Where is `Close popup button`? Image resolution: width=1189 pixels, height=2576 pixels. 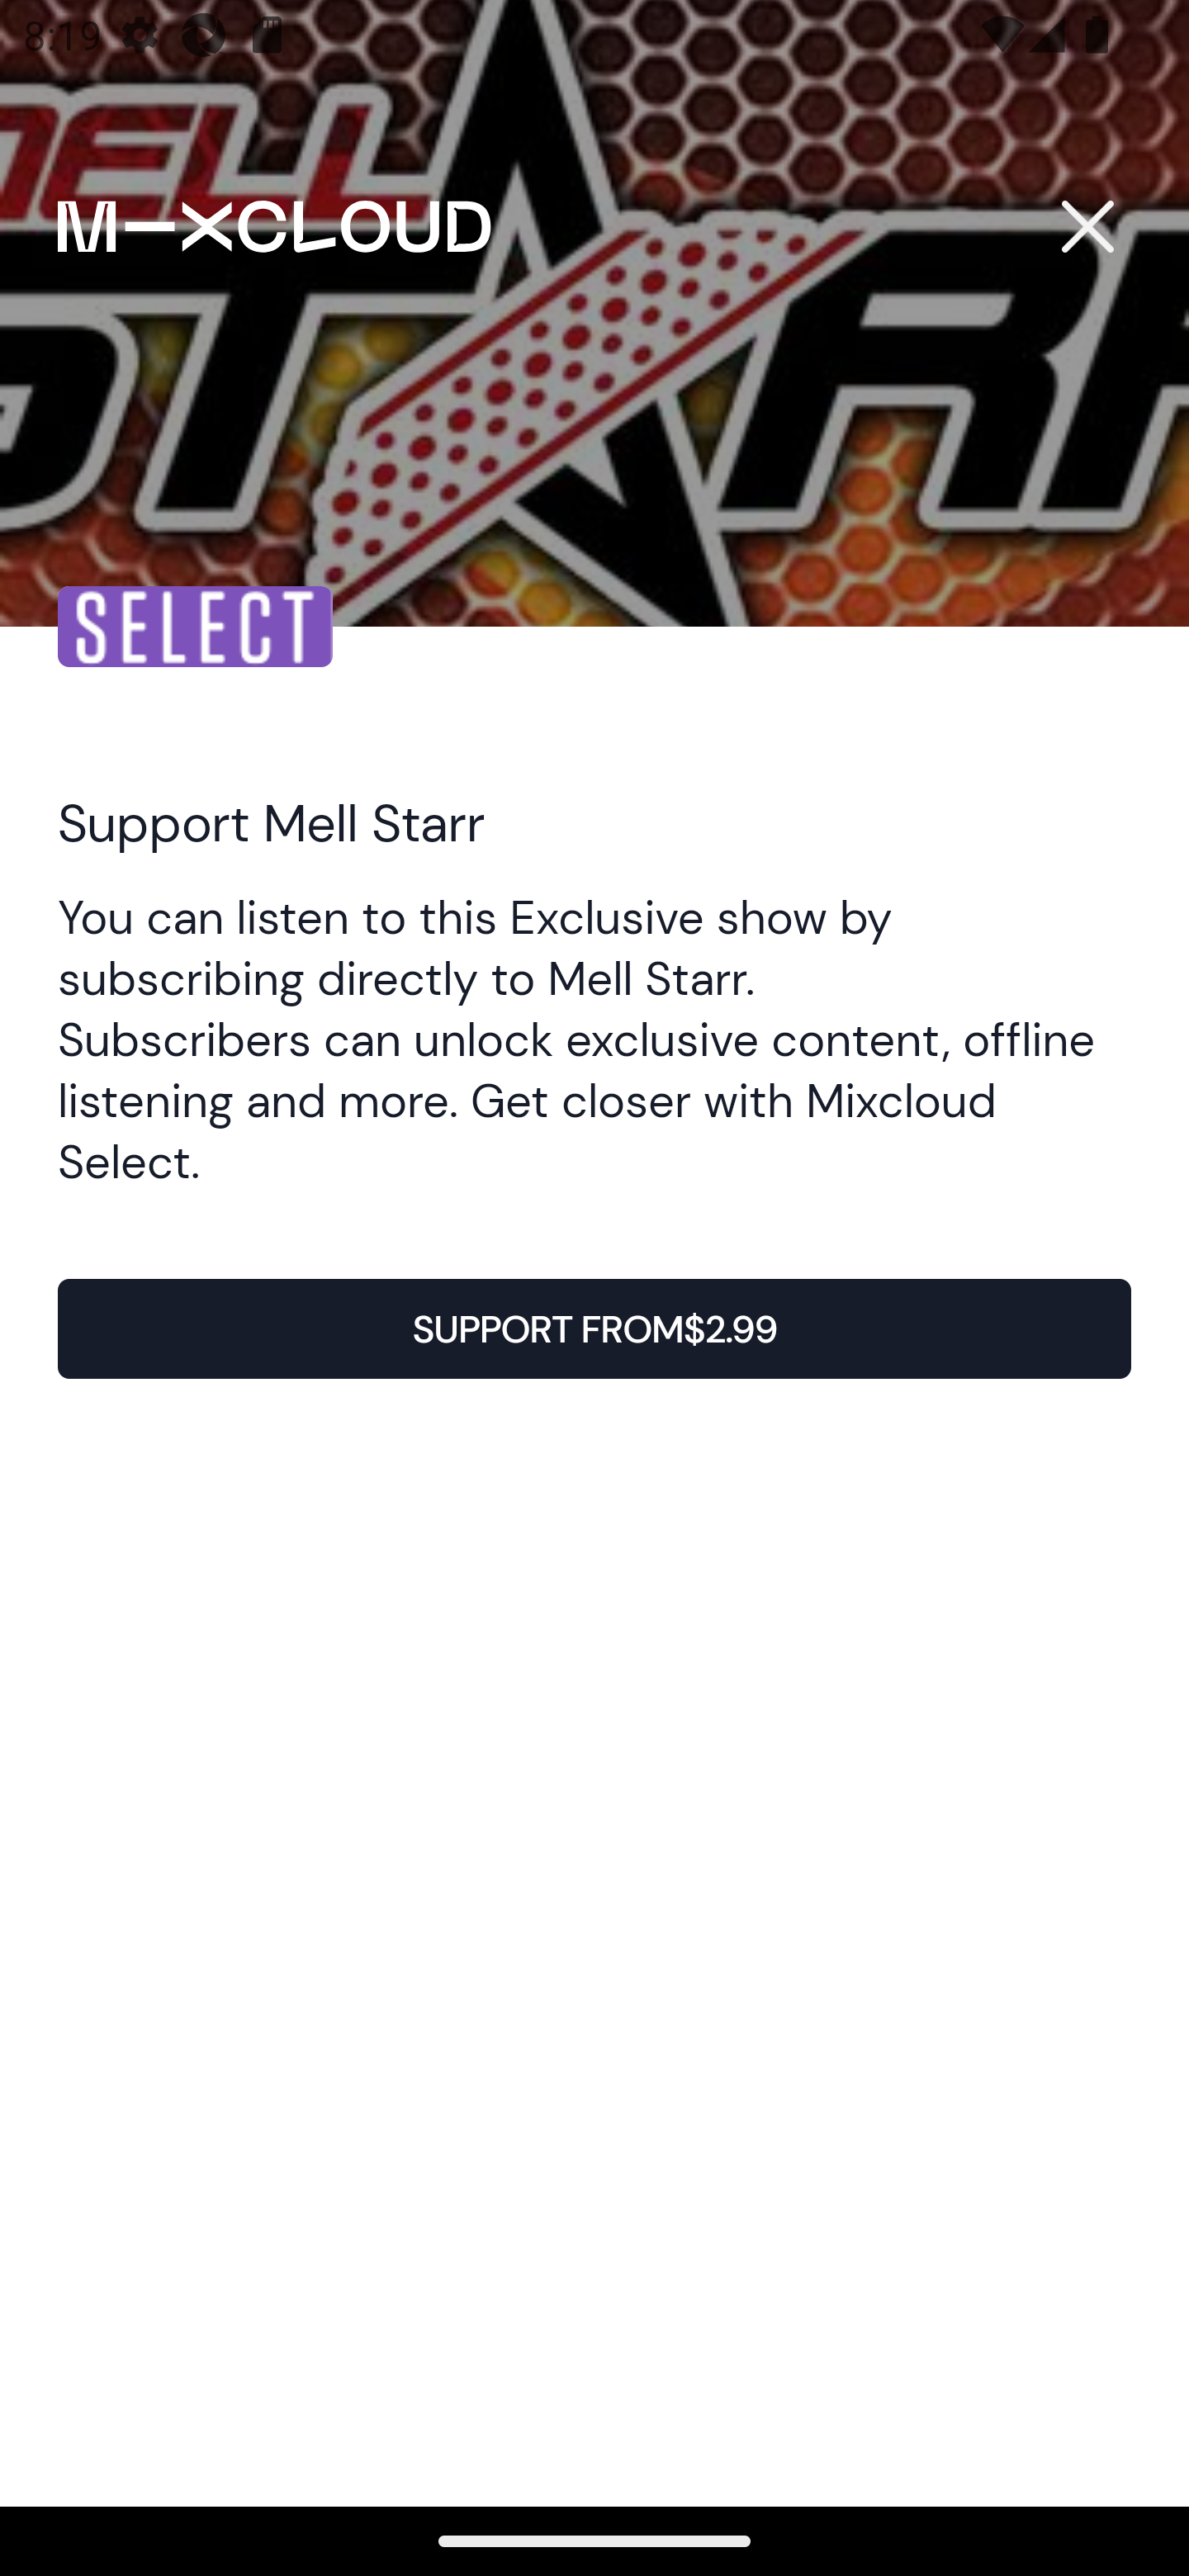 Close popup button is located at coordinates (1087, 226).